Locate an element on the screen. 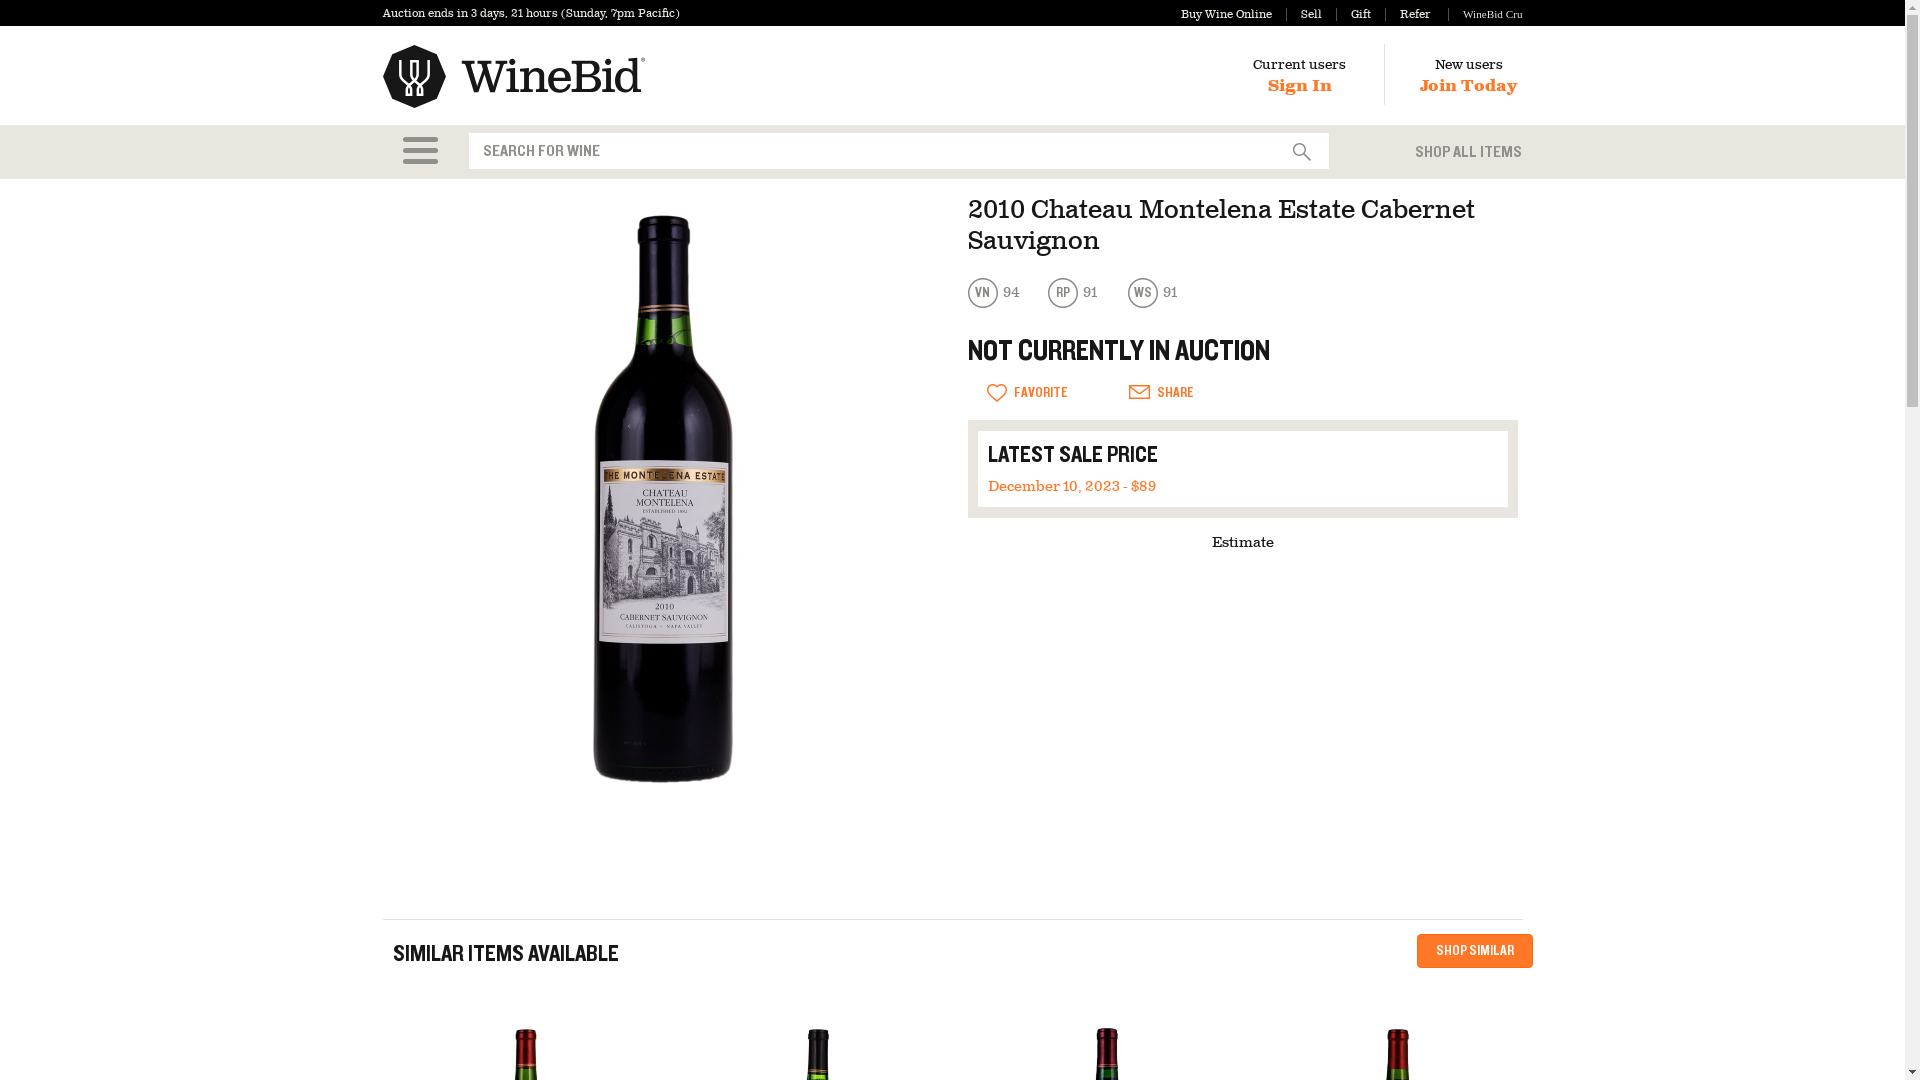 The height and width of the screenshot is (1080, 1920). Buy Wine Online is located at coordinates (1226, 14).